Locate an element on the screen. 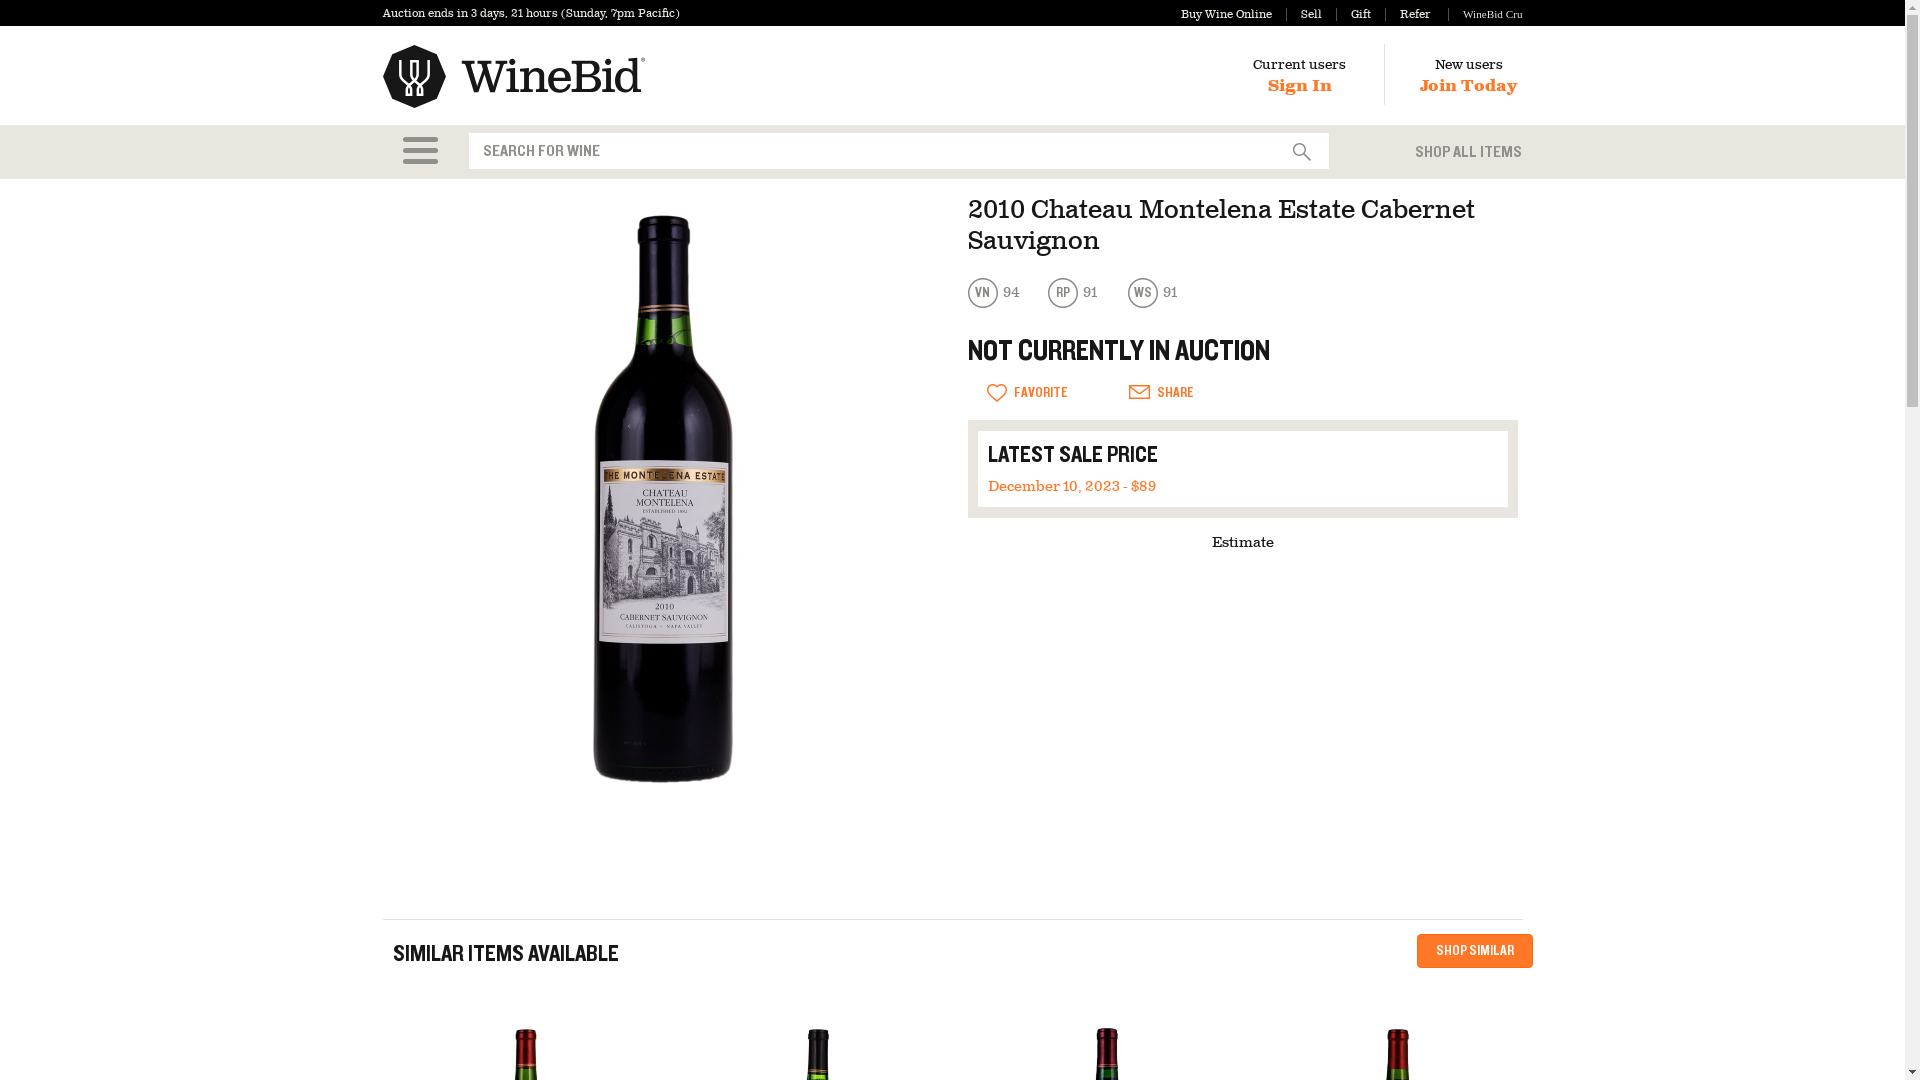 The height and width of the screenshot is (1080, 1920). Buy Wine Online is located at coordinates (1226, 14).